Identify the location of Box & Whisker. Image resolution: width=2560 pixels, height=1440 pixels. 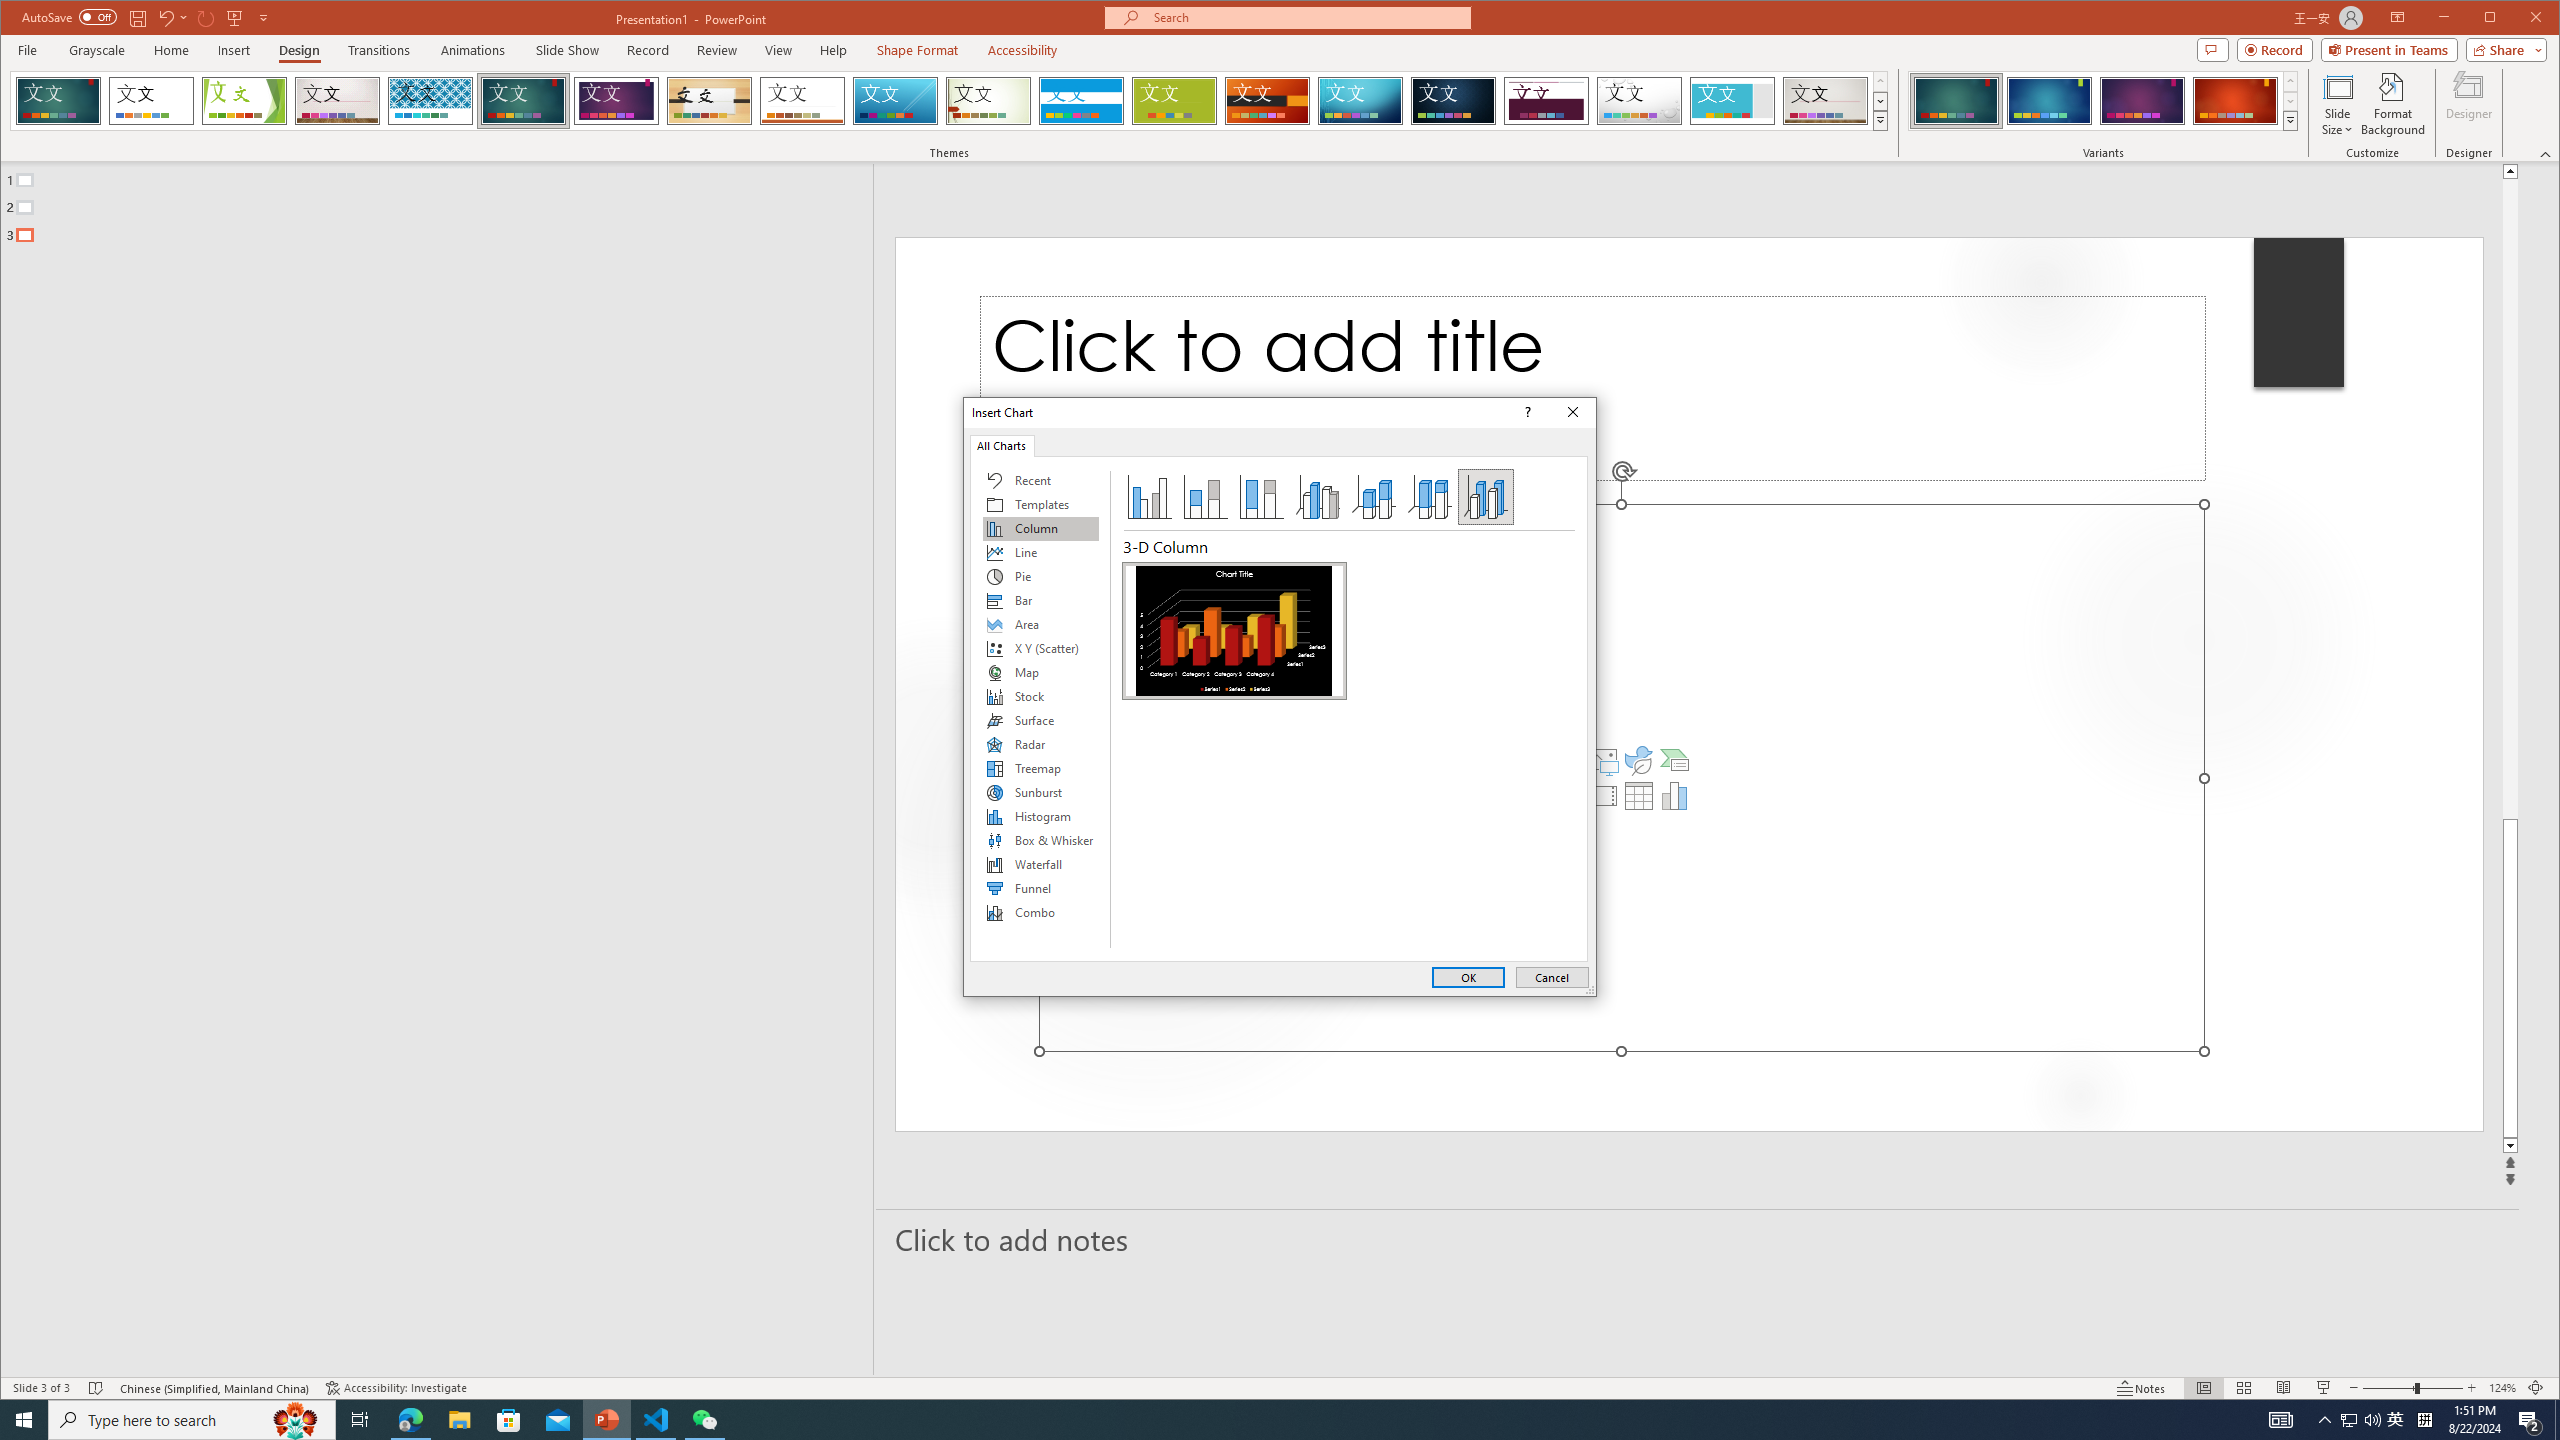
(1040, 840).